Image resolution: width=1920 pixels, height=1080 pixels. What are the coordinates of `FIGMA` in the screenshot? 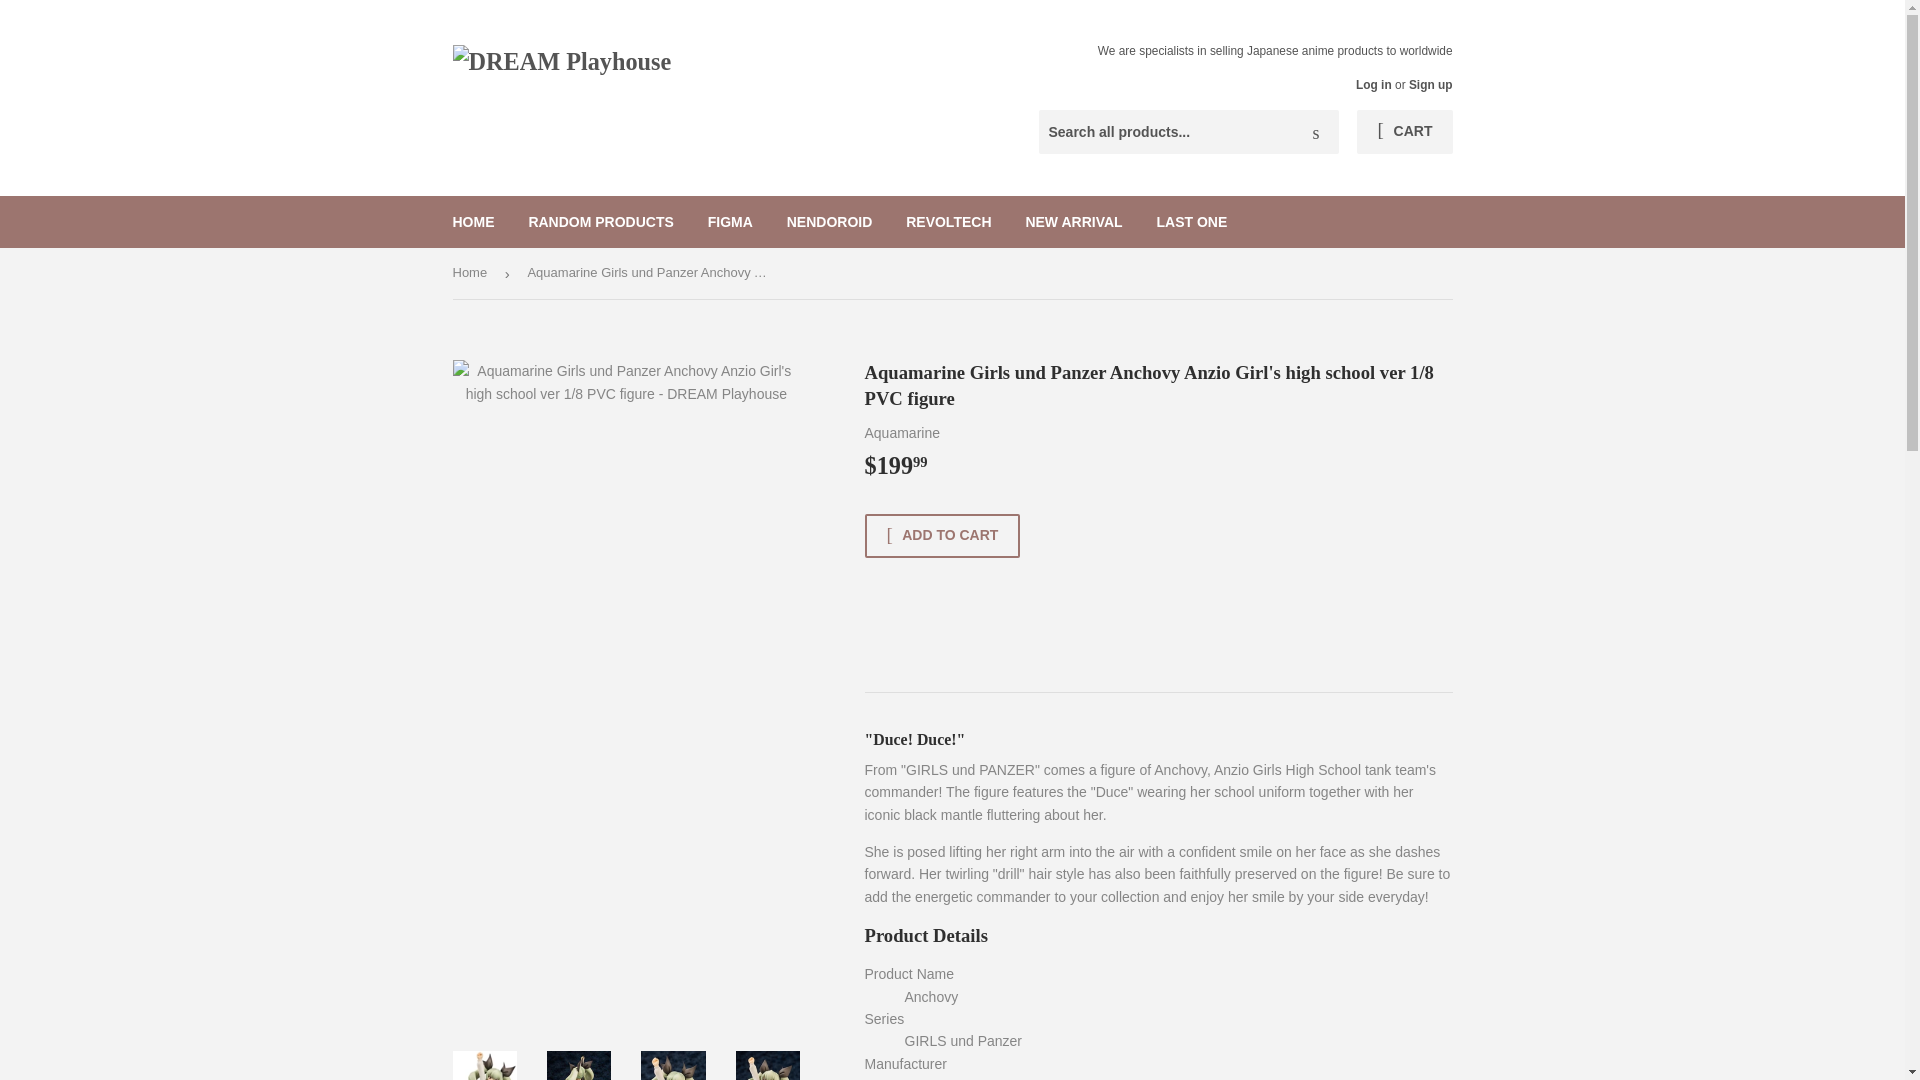 It's located at (730, 222).